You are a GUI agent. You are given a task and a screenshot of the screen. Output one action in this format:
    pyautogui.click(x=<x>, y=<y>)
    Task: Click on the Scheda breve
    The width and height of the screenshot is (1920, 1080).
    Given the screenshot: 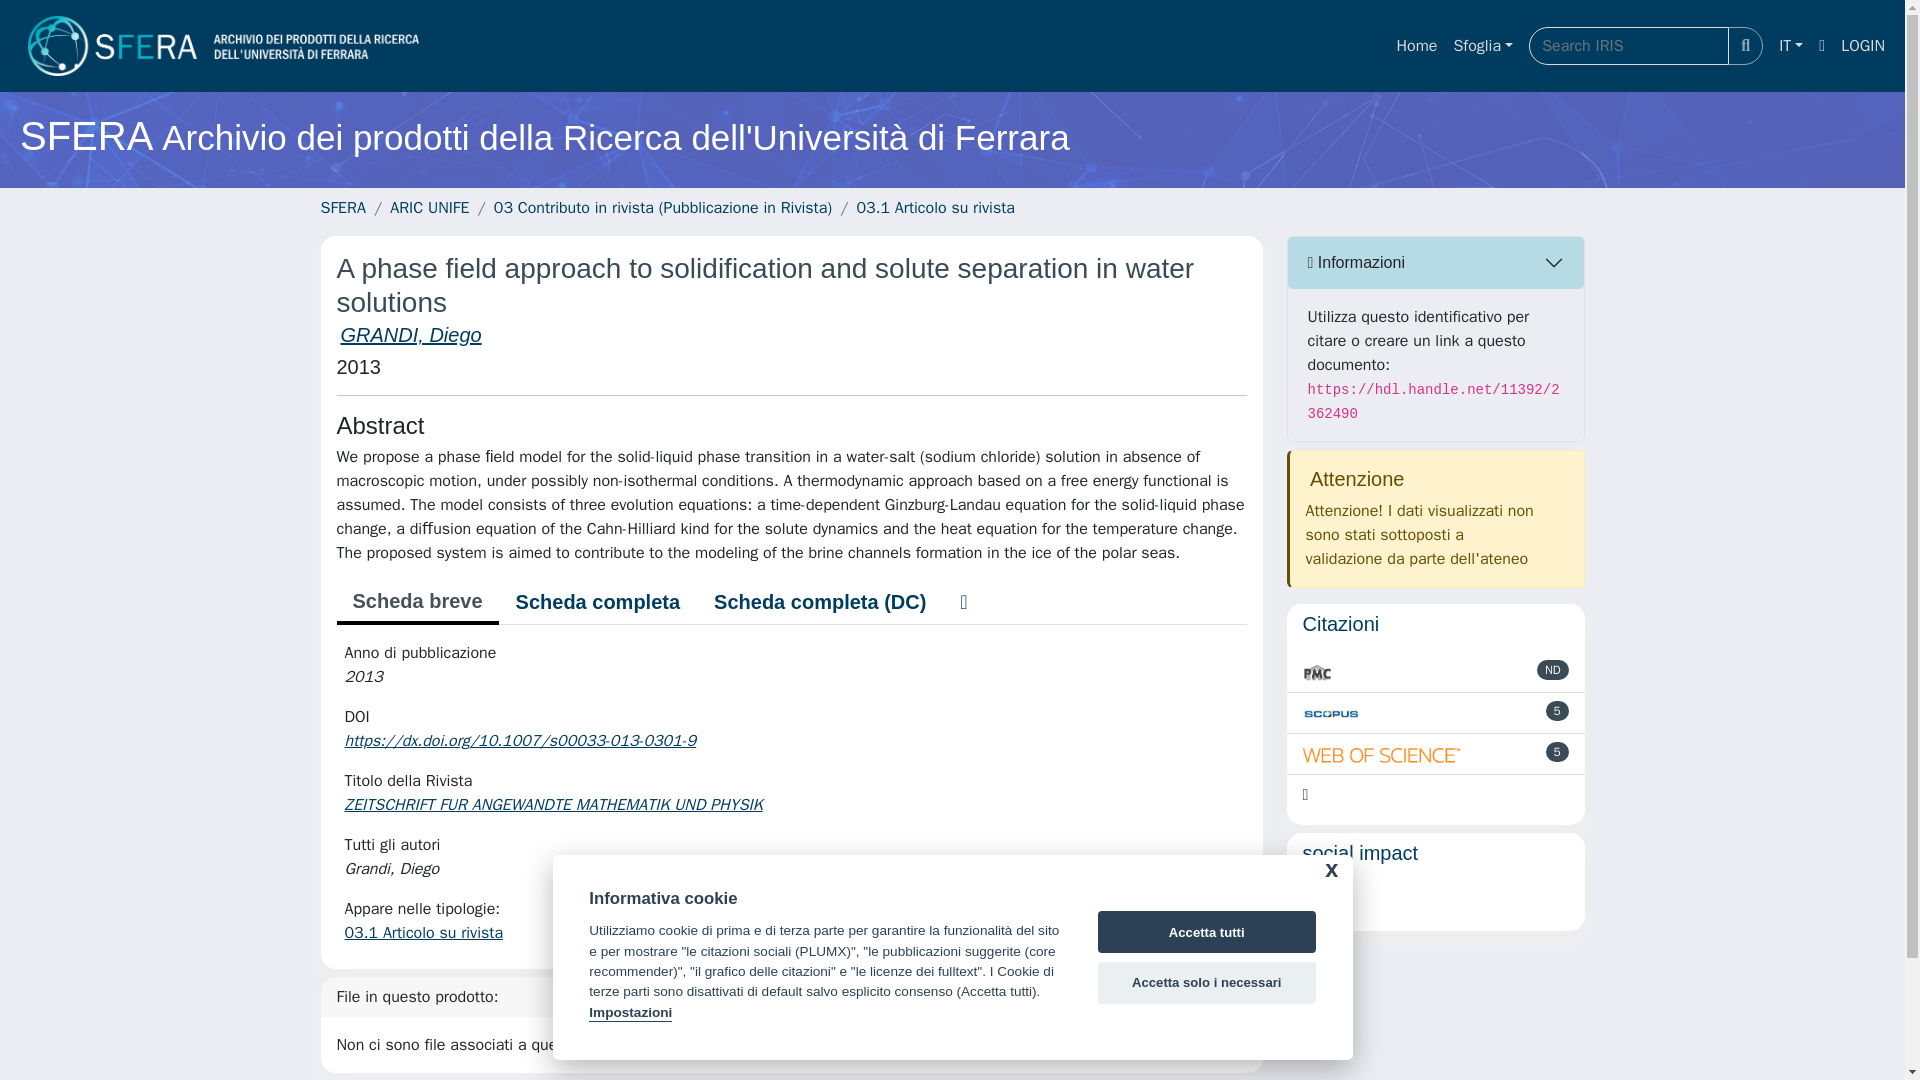 What is the action you would take?
    pyautogui.click(x=416, y=603)
    